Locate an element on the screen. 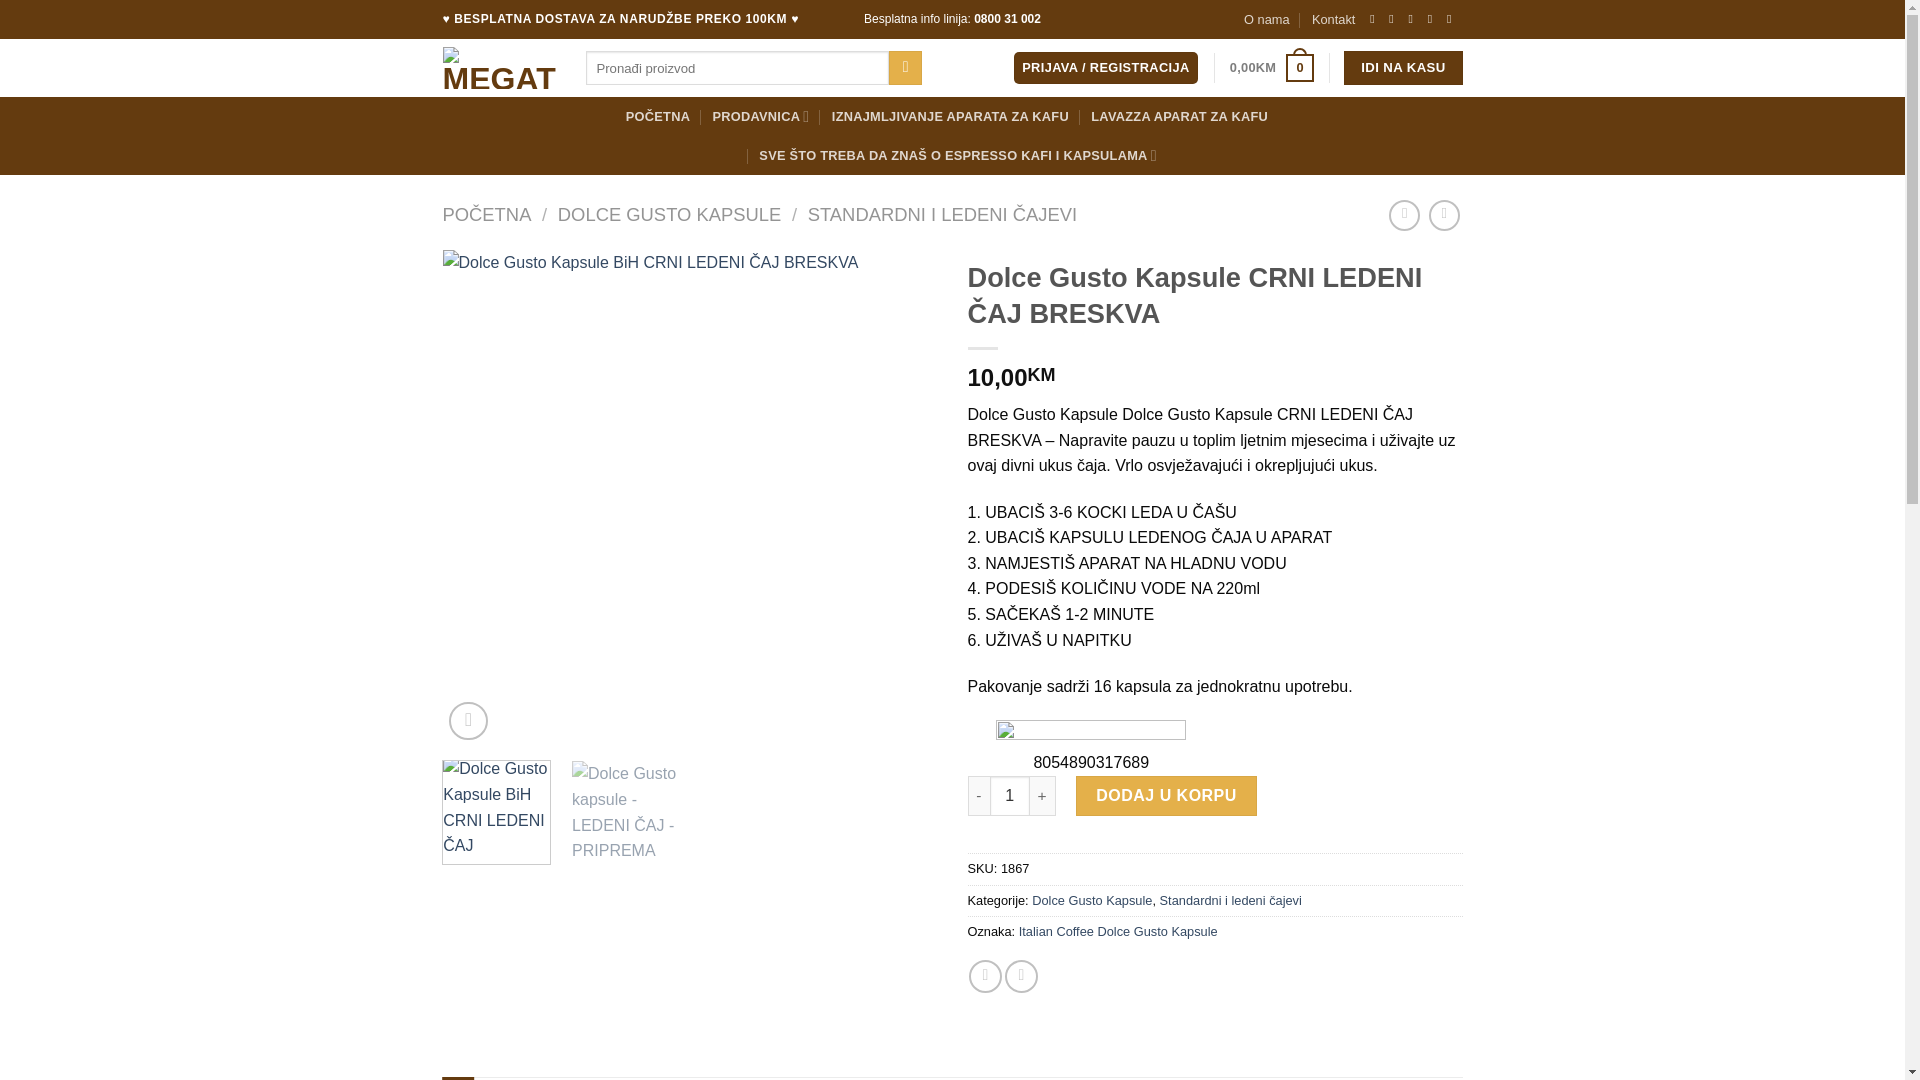 Image resolution: width=1920 pixels, height=1080 pixels. PRODAVNICA is located at coordinates (762, 116).